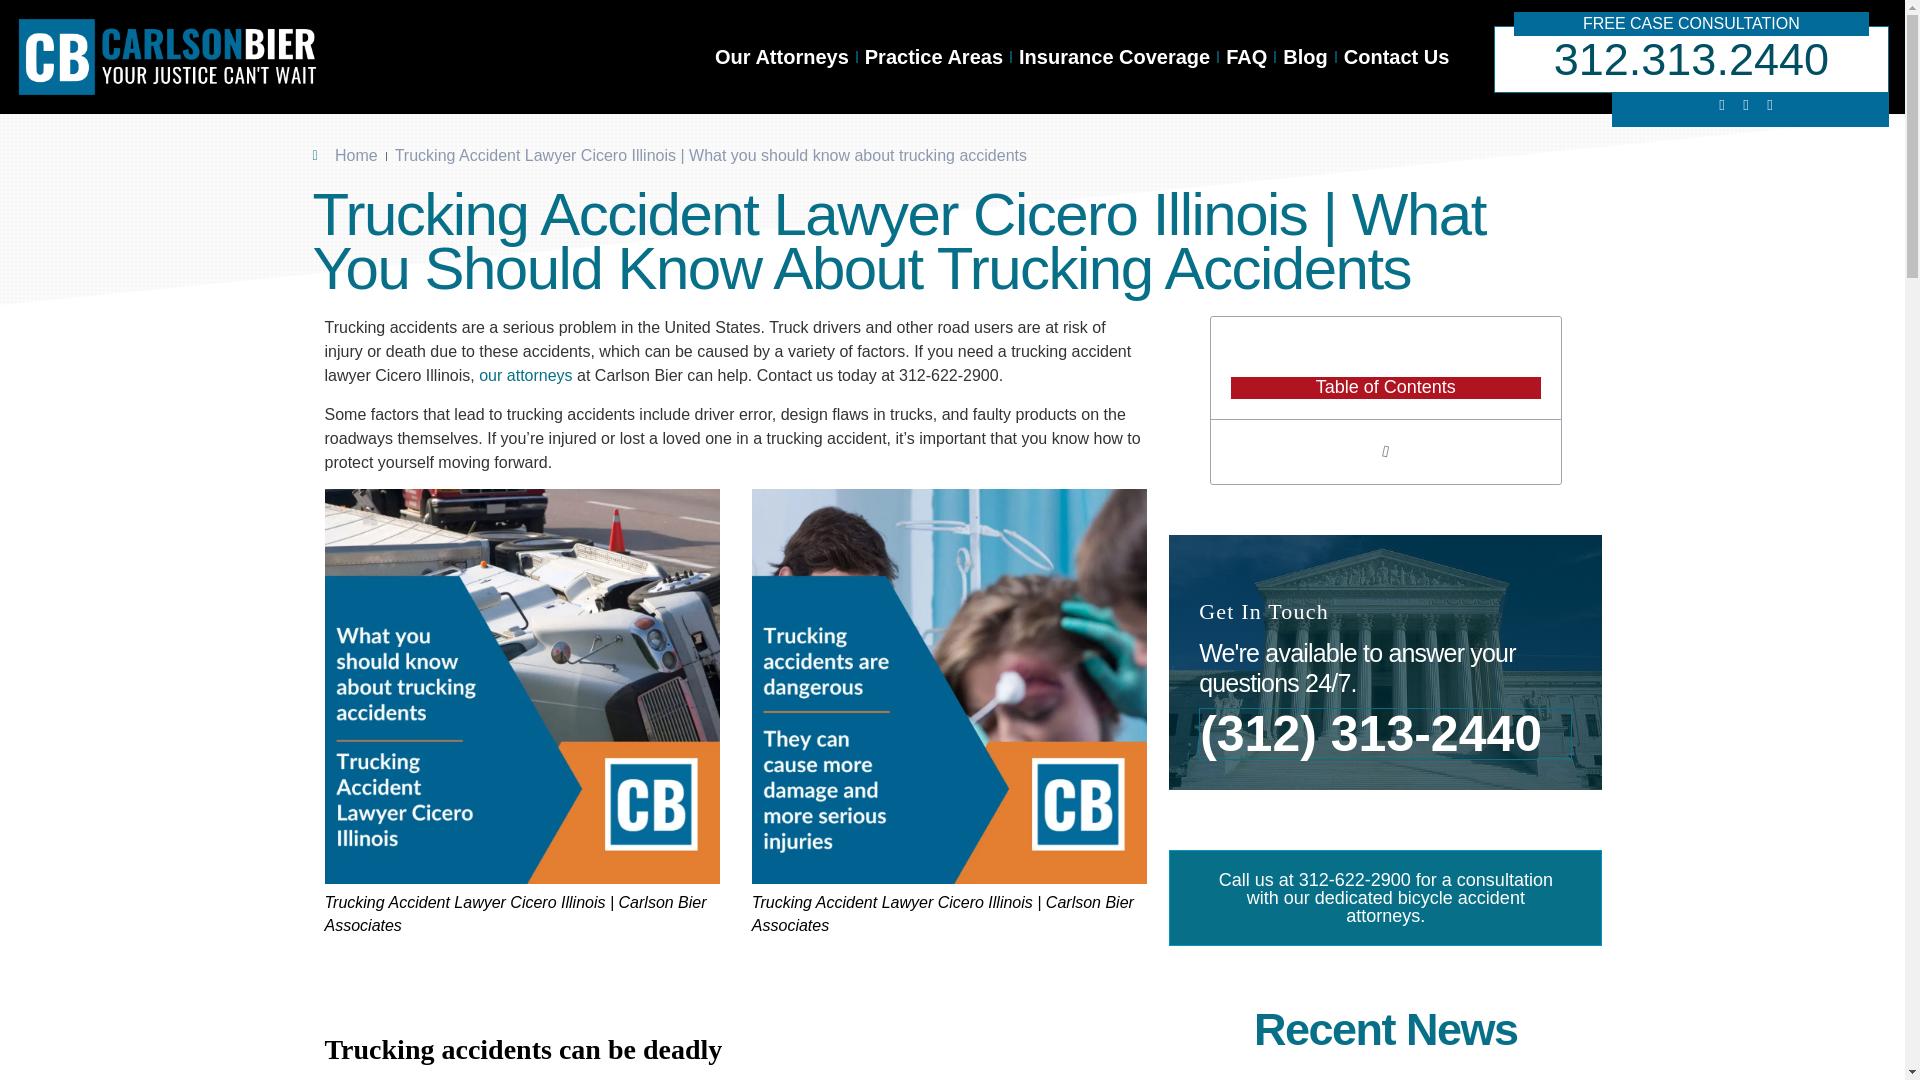 This screenshot has height=1080, width=1920. Describe the element at coordinates (782, 56) in the screenshot. I see `Our Attorneys` at that location.